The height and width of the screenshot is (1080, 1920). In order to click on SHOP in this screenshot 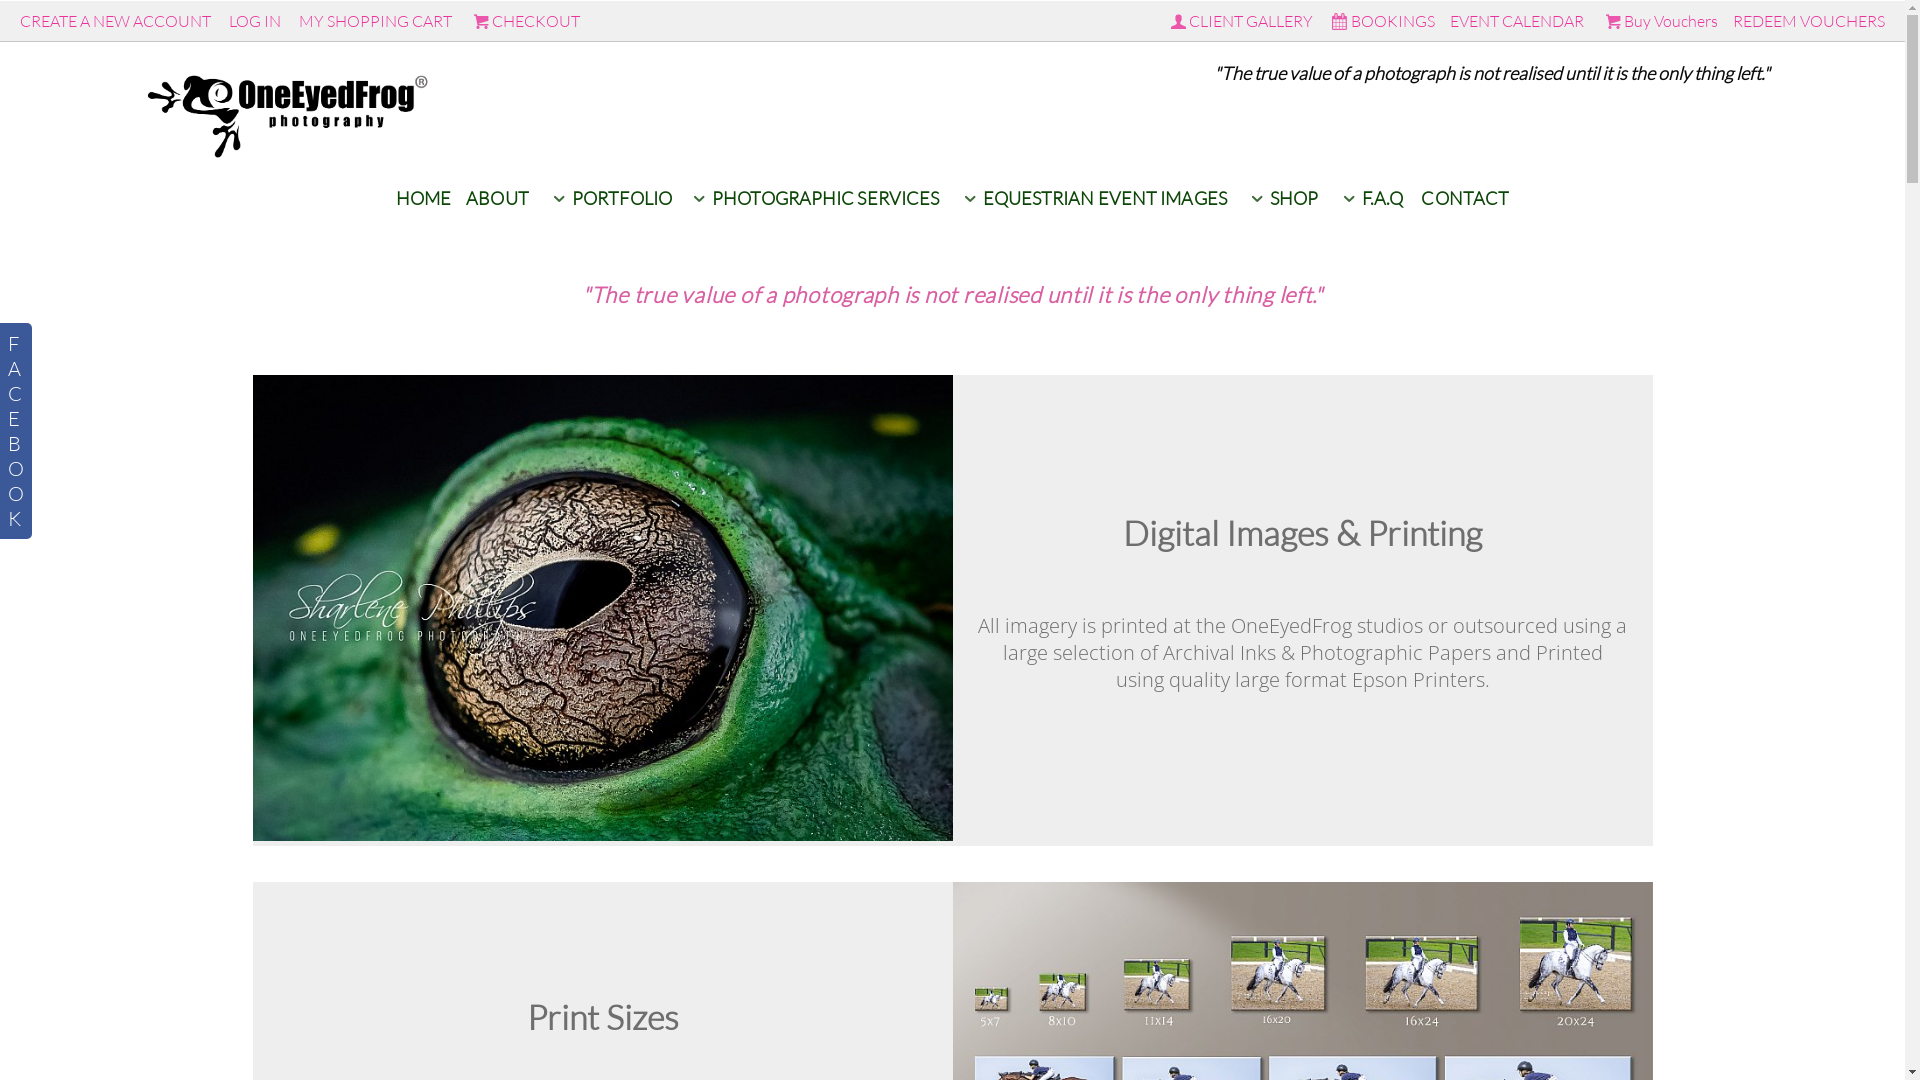, I will do `click(1282, 198)`.